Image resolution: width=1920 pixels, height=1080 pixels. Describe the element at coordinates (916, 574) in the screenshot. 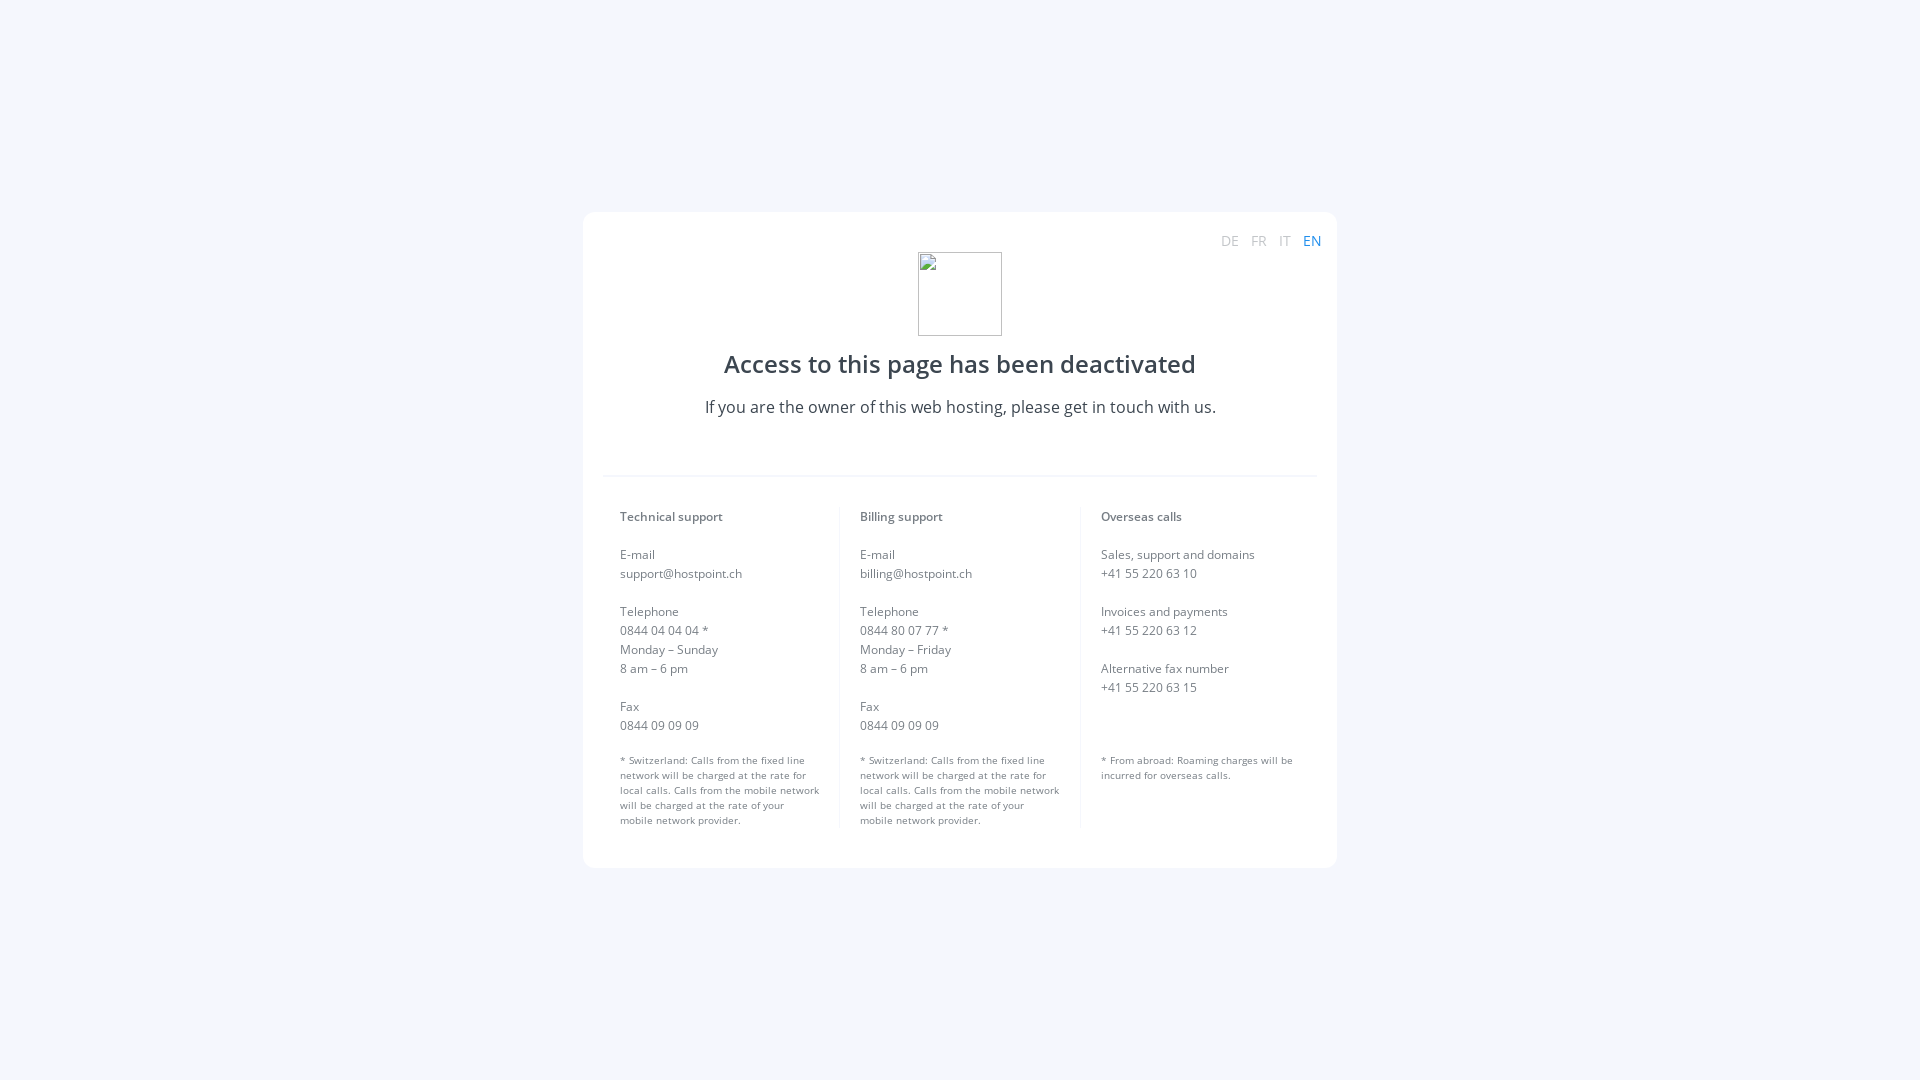

I see `billing@hostpoint.ch` at that location.